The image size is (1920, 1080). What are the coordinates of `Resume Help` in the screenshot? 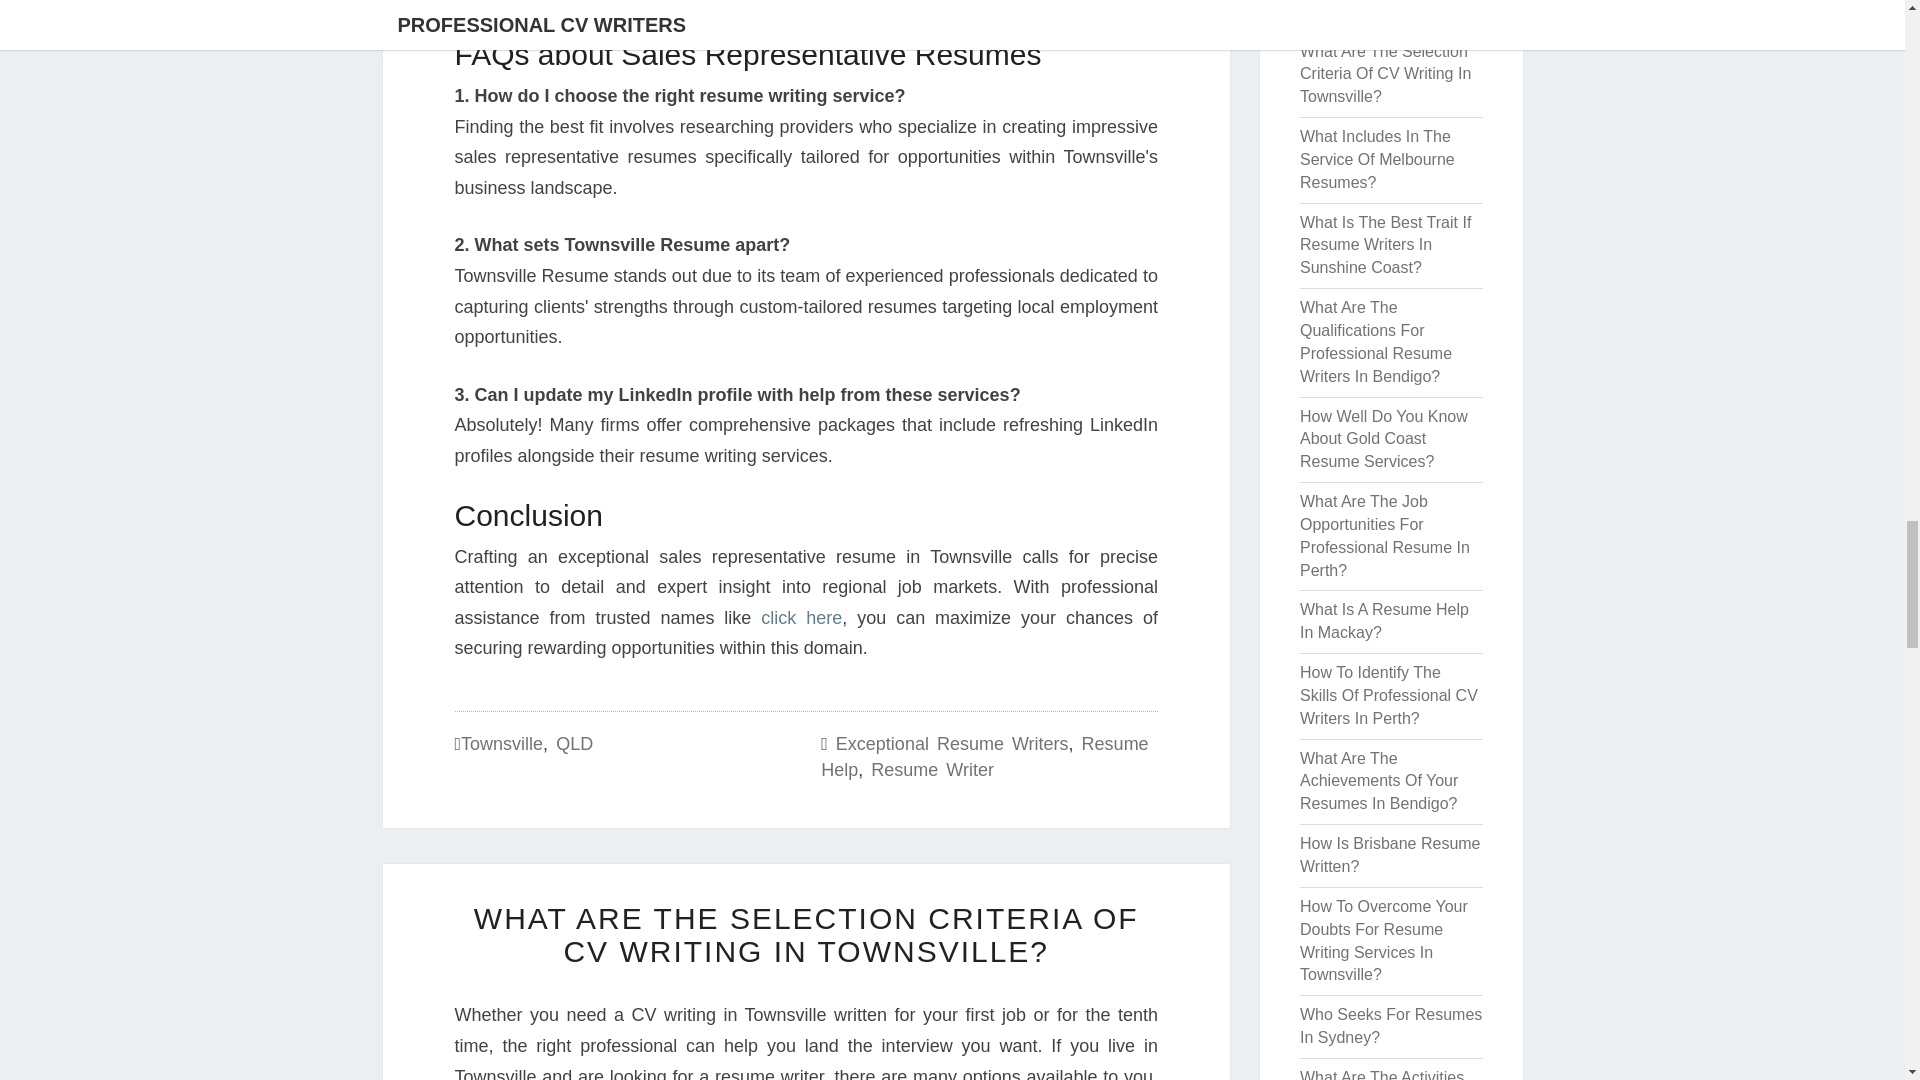 It's located at (984, 756).